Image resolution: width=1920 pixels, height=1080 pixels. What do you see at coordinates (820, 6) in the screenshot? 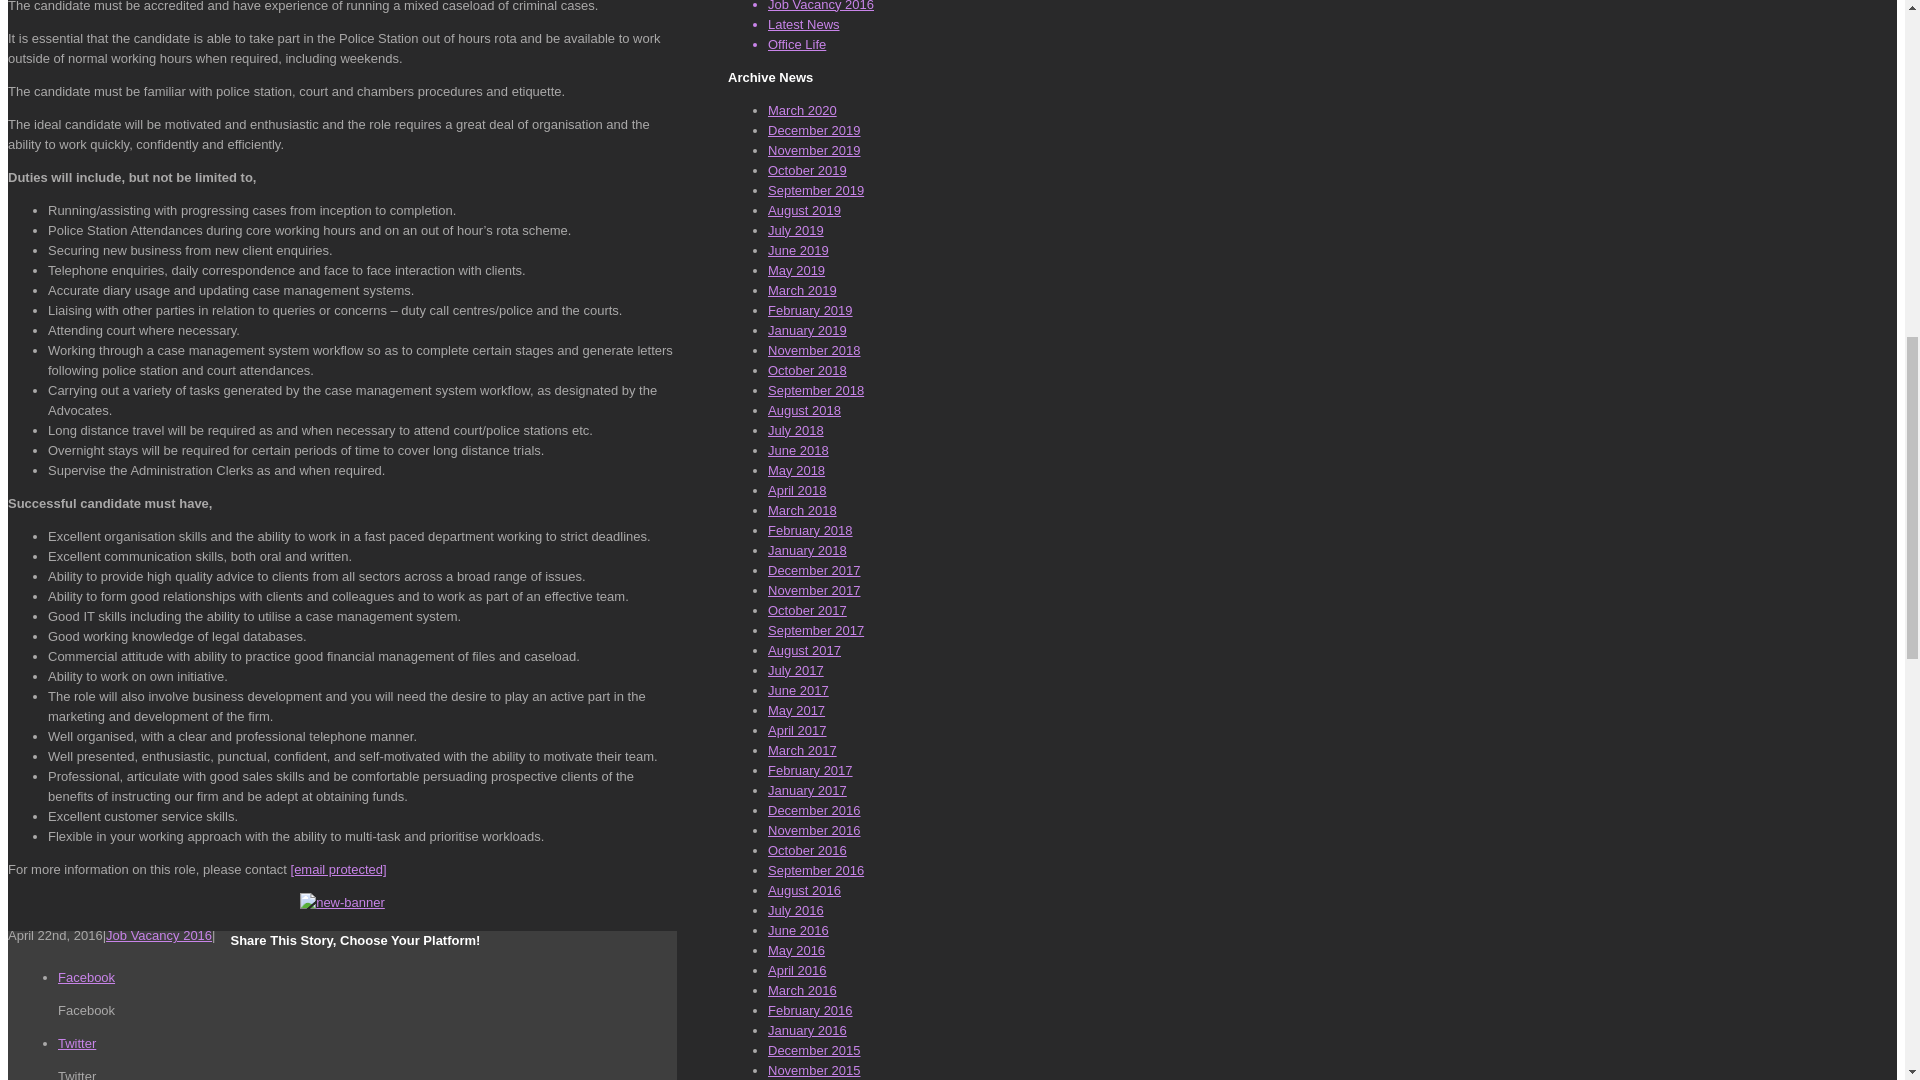
I see `Job Vacancy 2016` at bounding box center [820, 6].